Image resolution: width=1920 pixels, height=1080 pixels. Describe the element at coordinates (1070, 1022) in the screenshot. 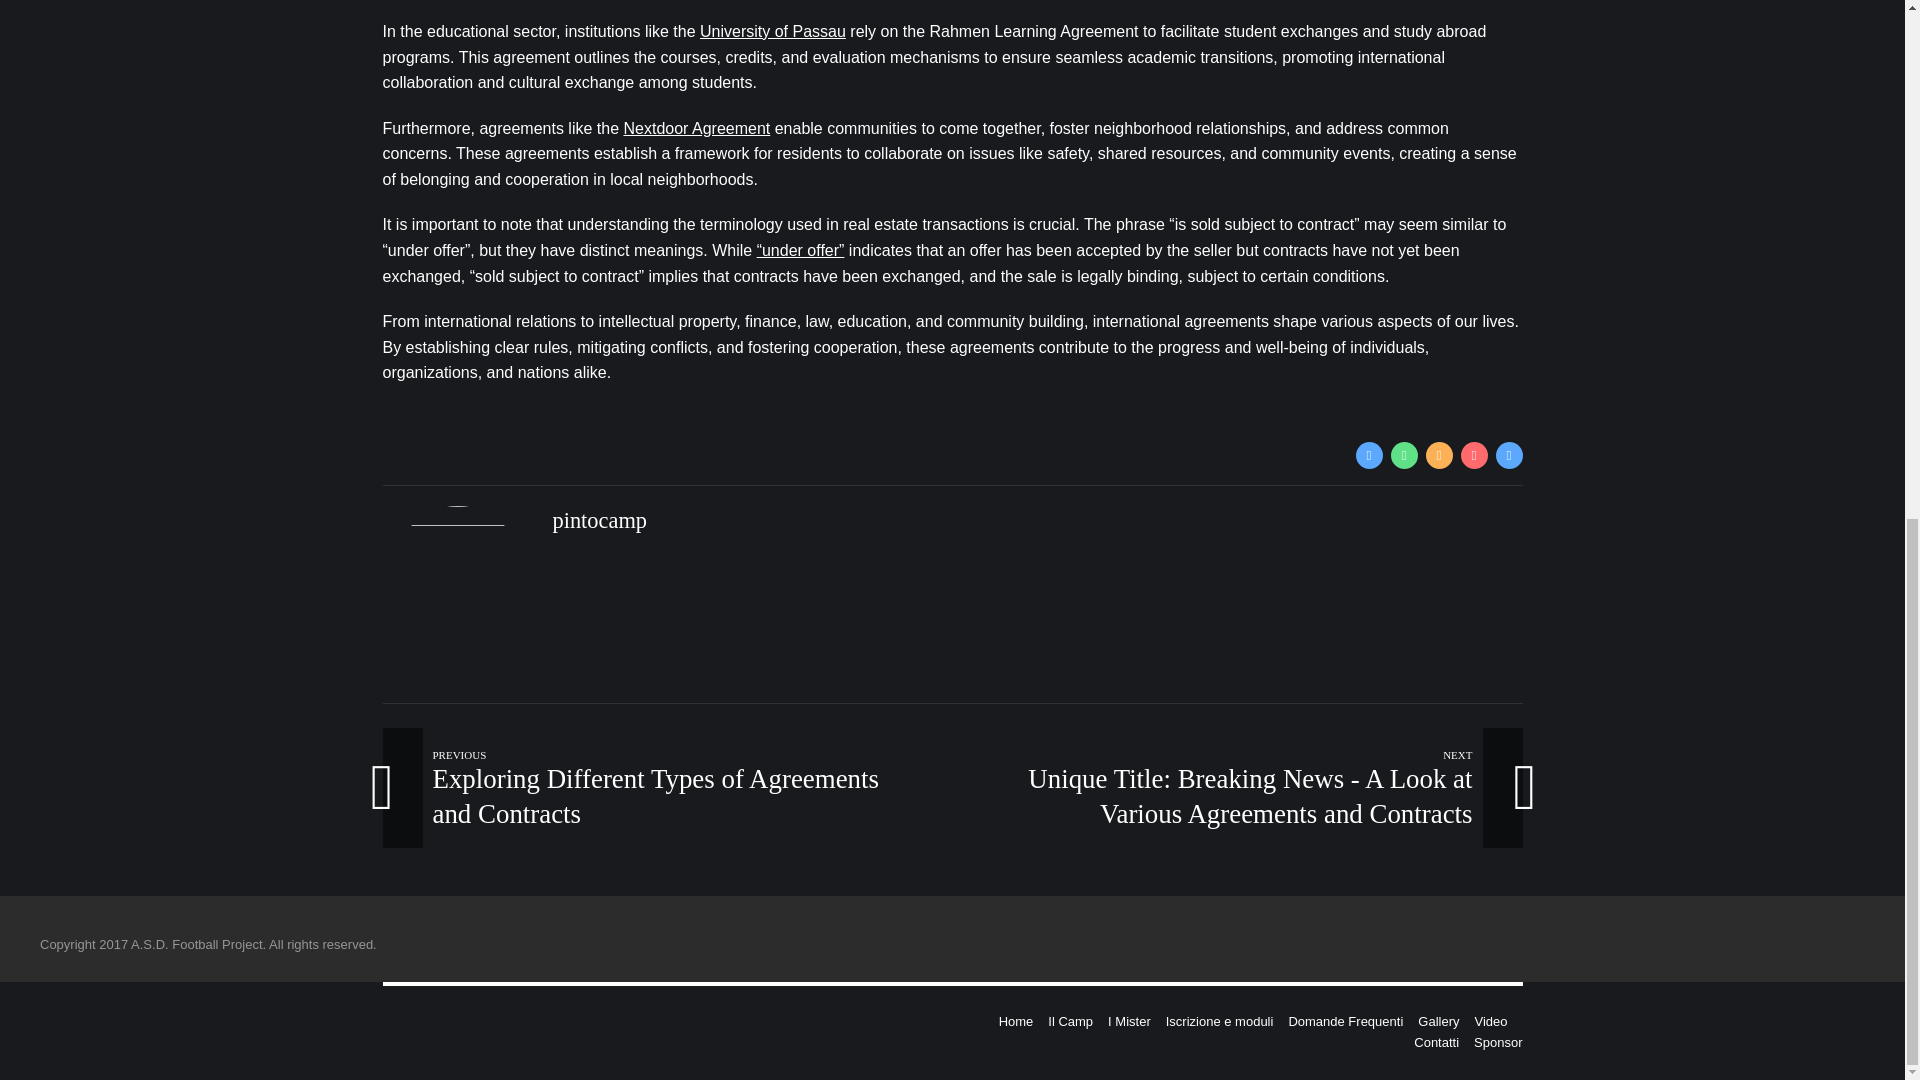

I see `Il Camp` at that location.